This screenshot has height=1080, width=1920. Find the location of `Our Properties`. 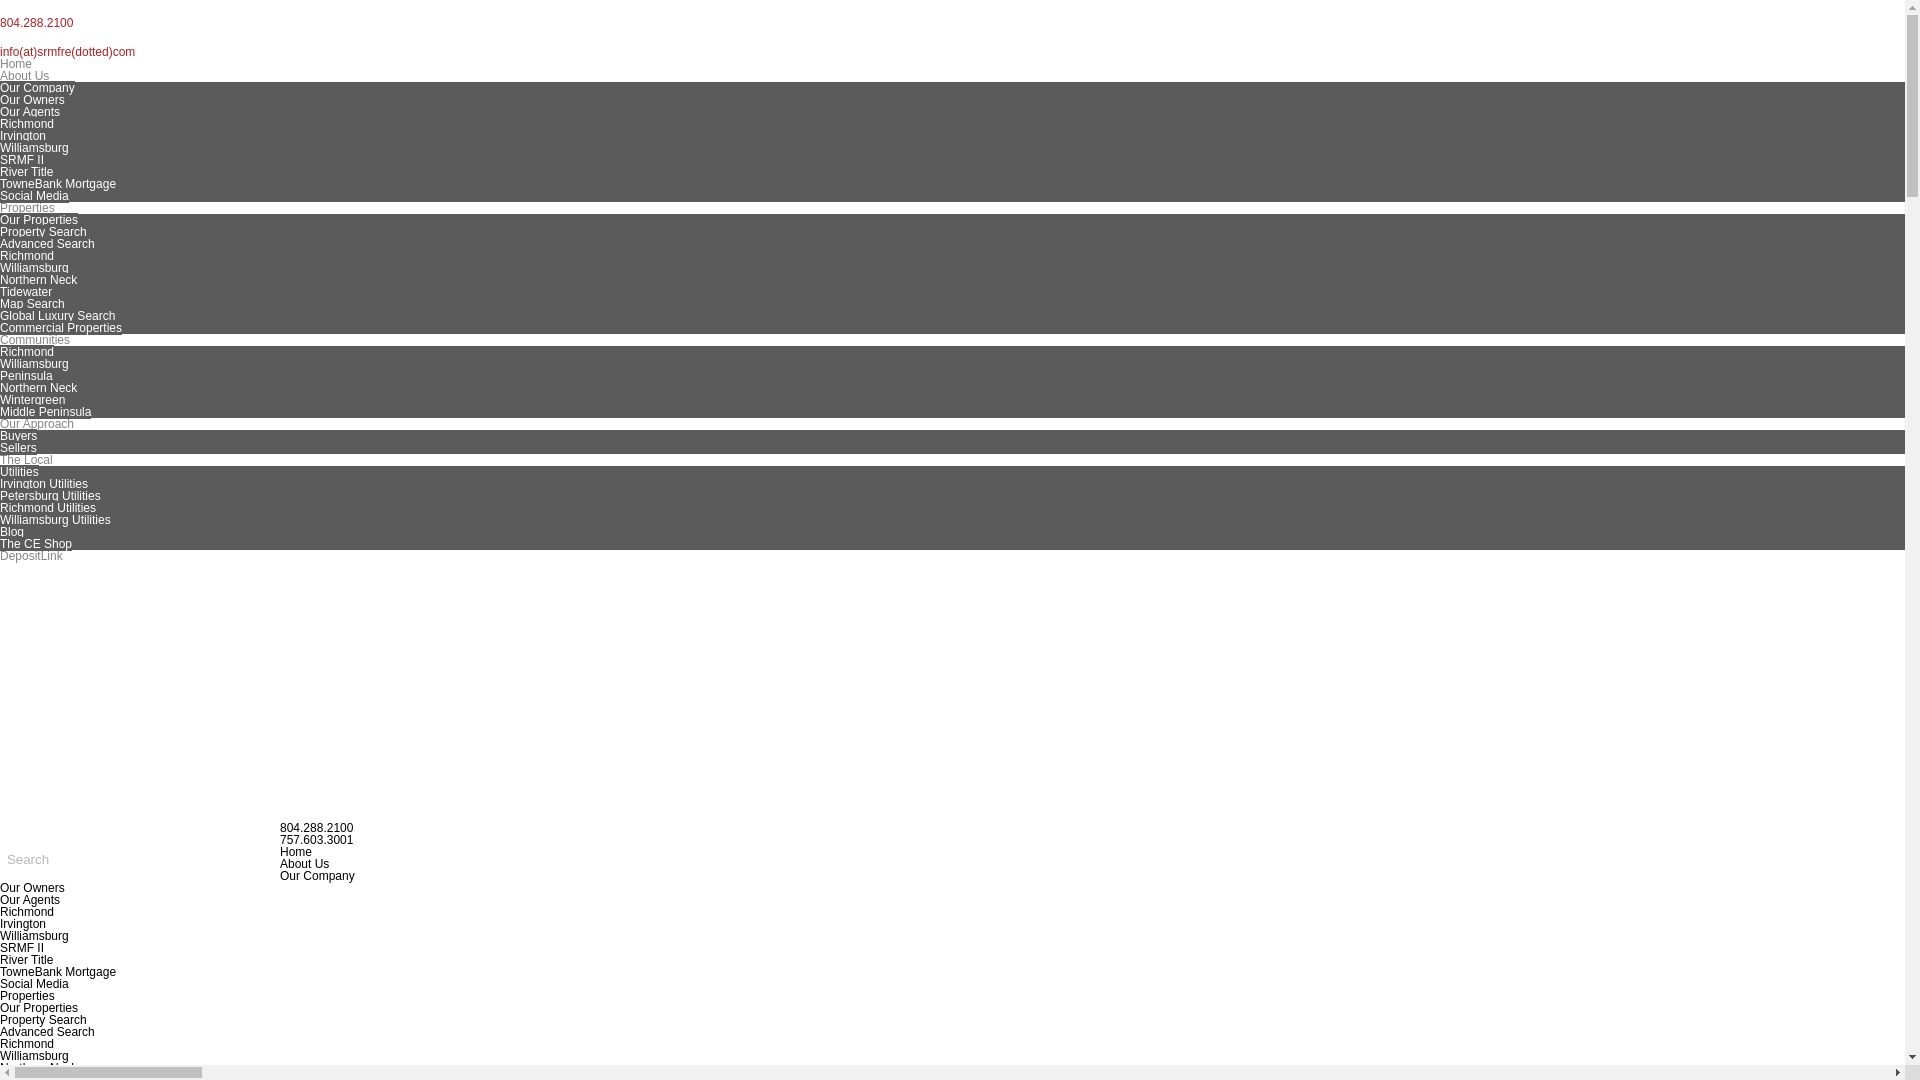

Our Properties is located at coordinates (39, 219).